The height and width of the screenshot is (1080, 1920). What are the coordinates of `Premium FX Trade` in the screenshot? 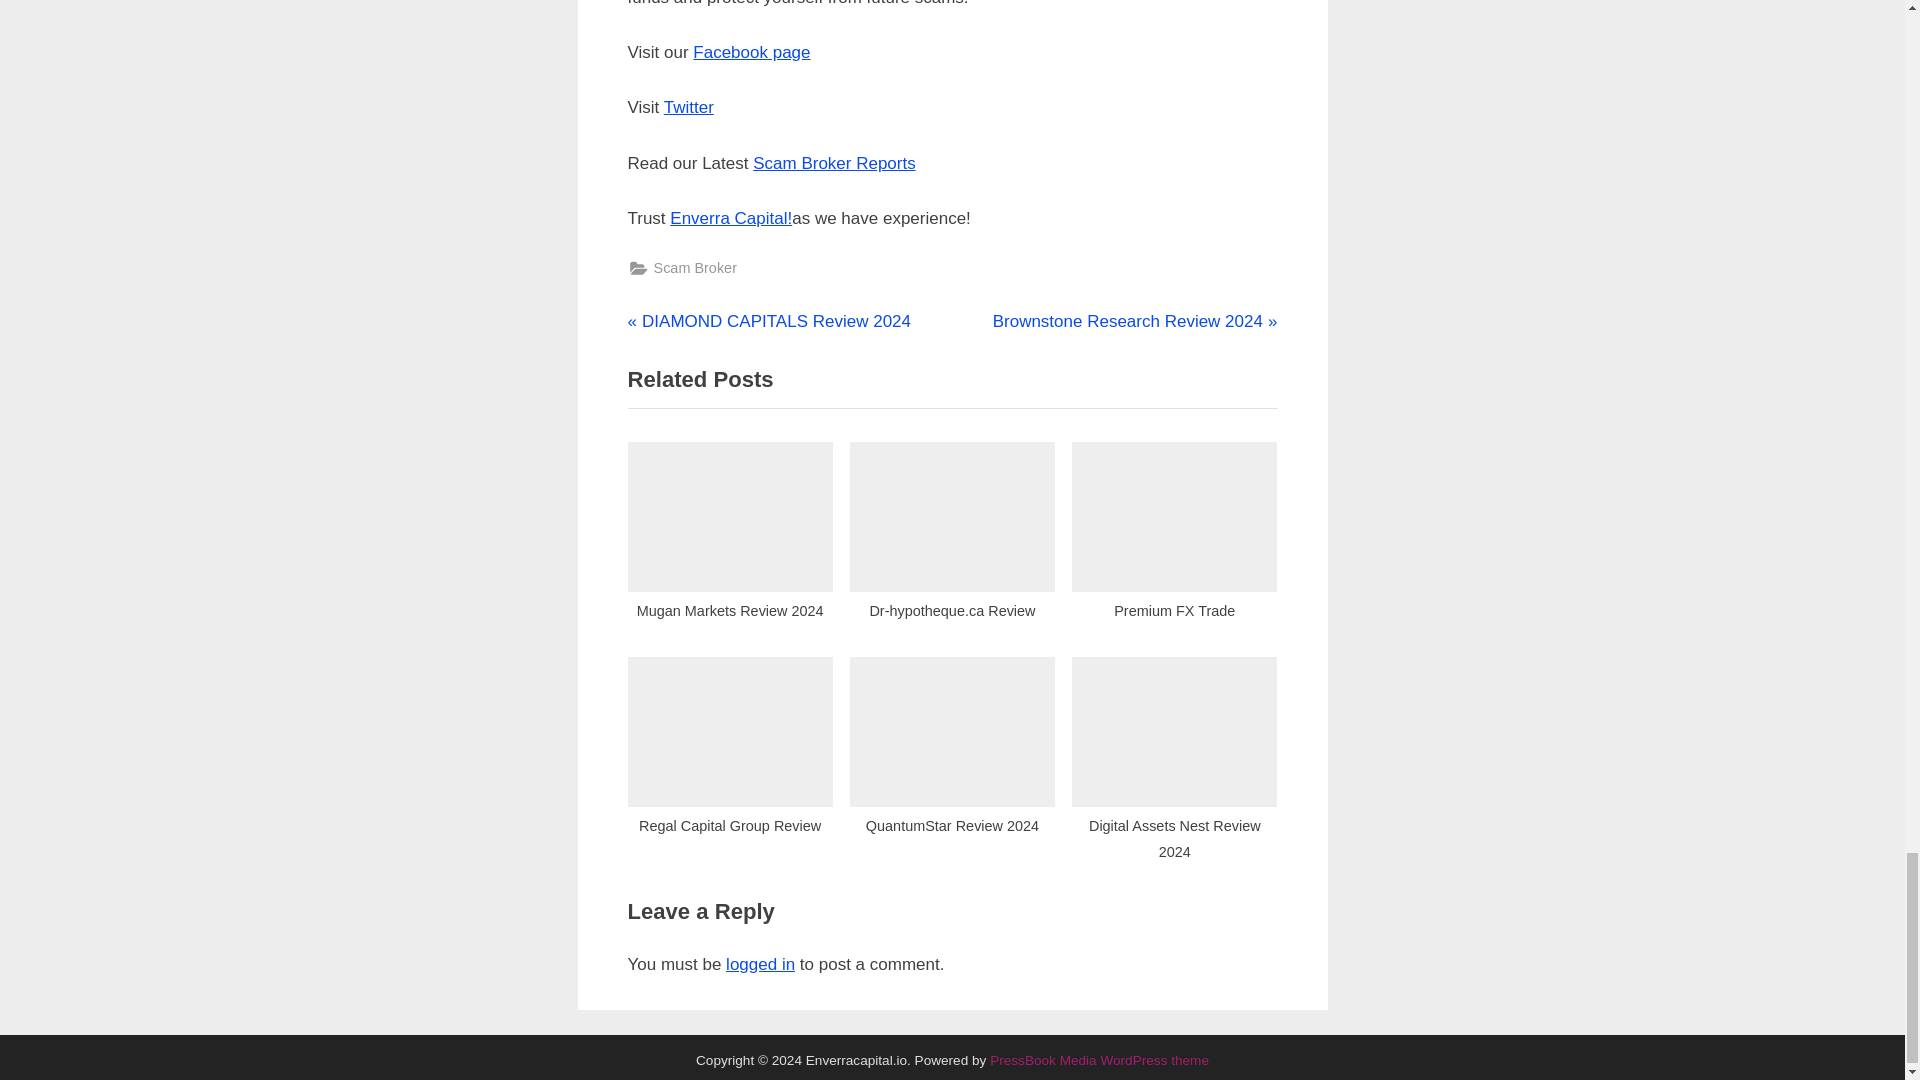 It's located at (1174, 536).